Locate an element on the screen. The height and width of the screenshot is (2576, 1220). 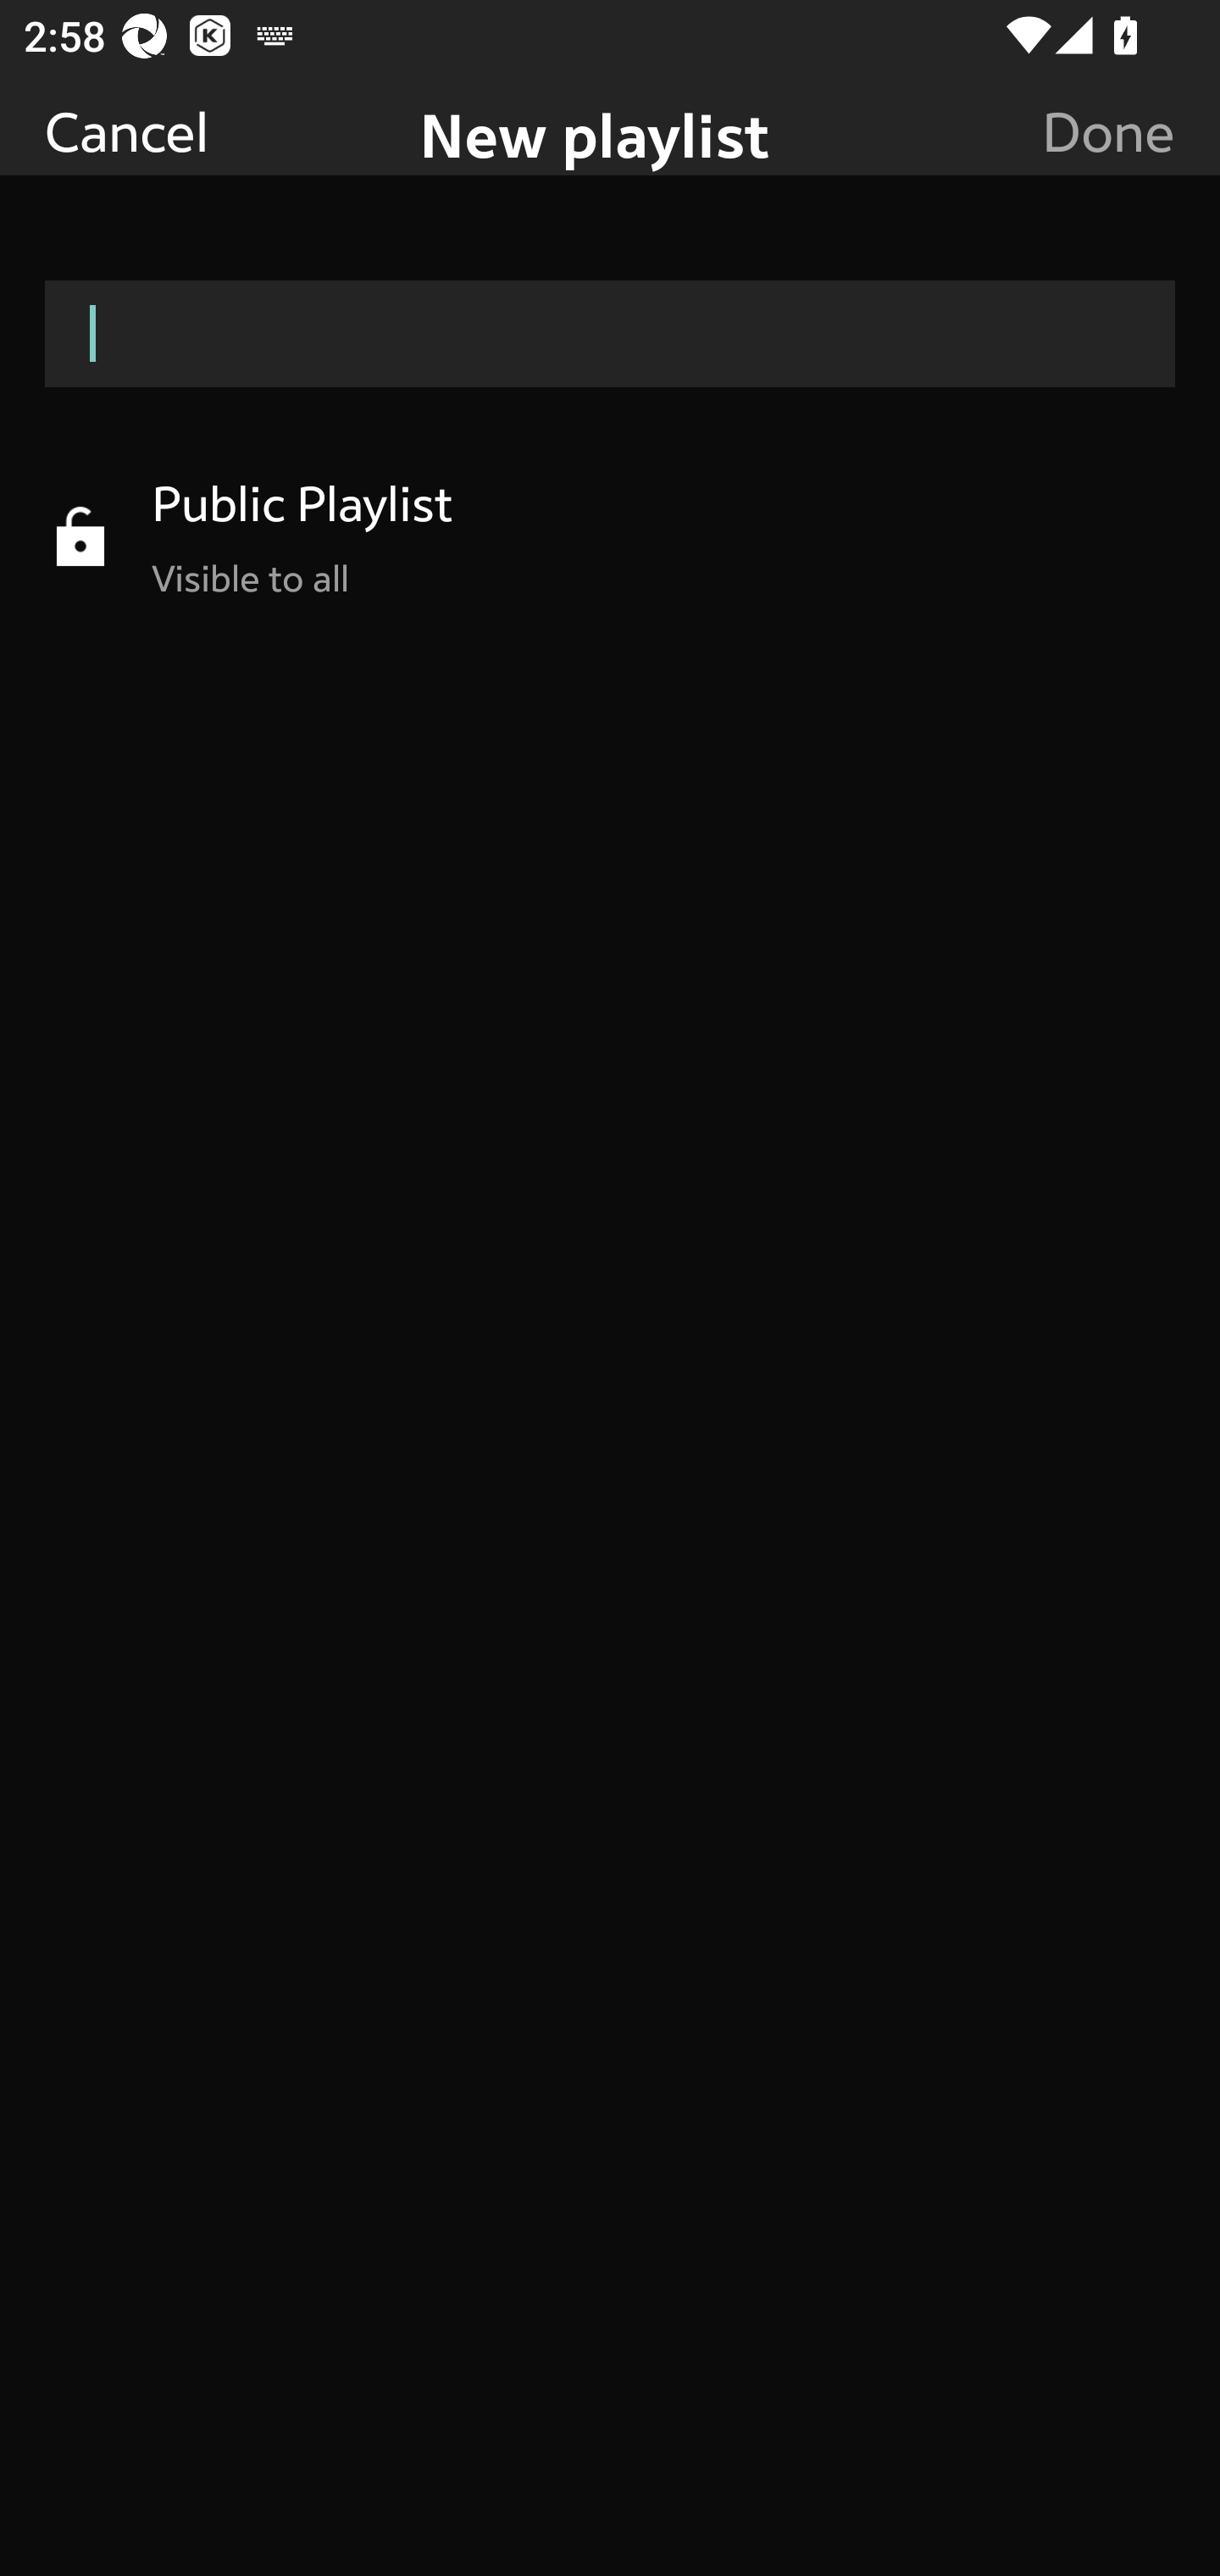
Public Playlist Visible to all is located at coordinates (610, 536).